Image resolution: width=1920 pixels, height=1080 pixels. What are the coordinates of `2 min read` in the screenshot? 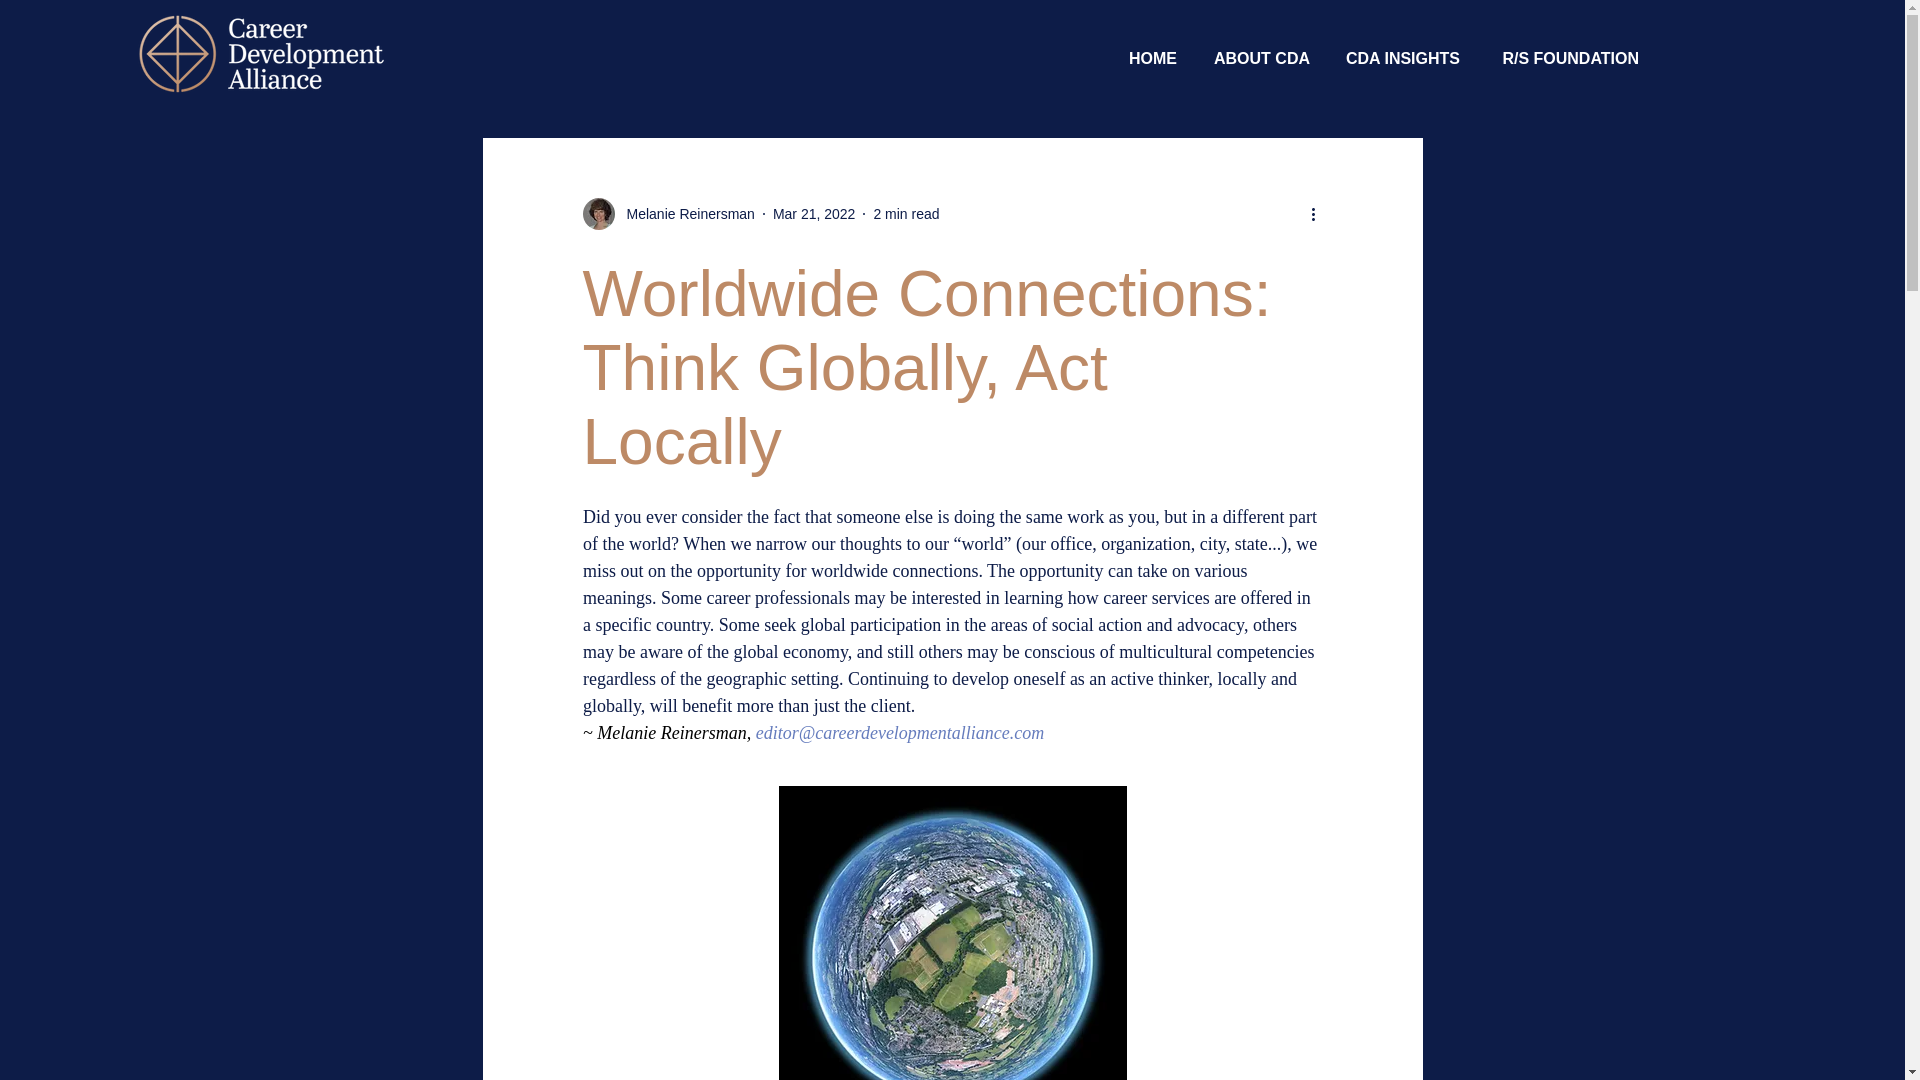 It's located at (906, 214).